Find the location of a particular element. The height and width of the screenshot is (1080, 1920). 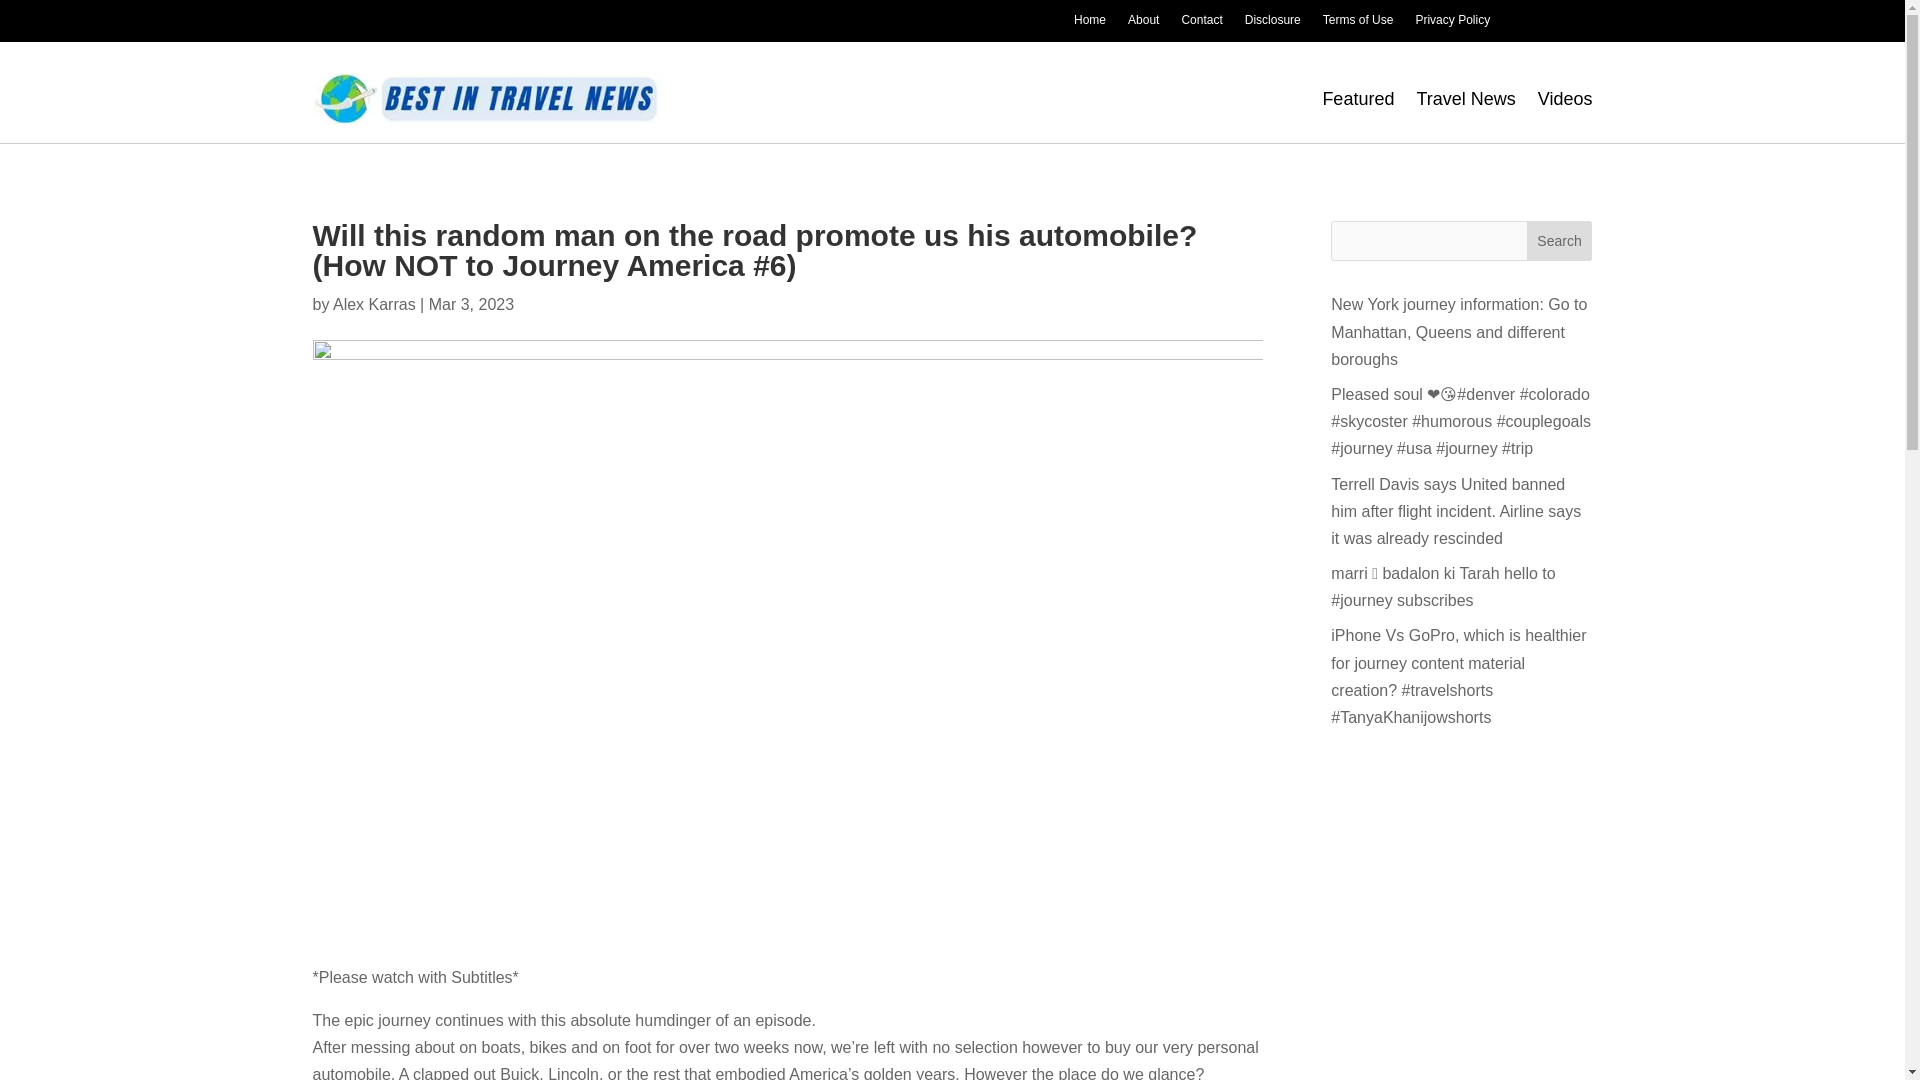

Search is located at coordinates (1560, 241).